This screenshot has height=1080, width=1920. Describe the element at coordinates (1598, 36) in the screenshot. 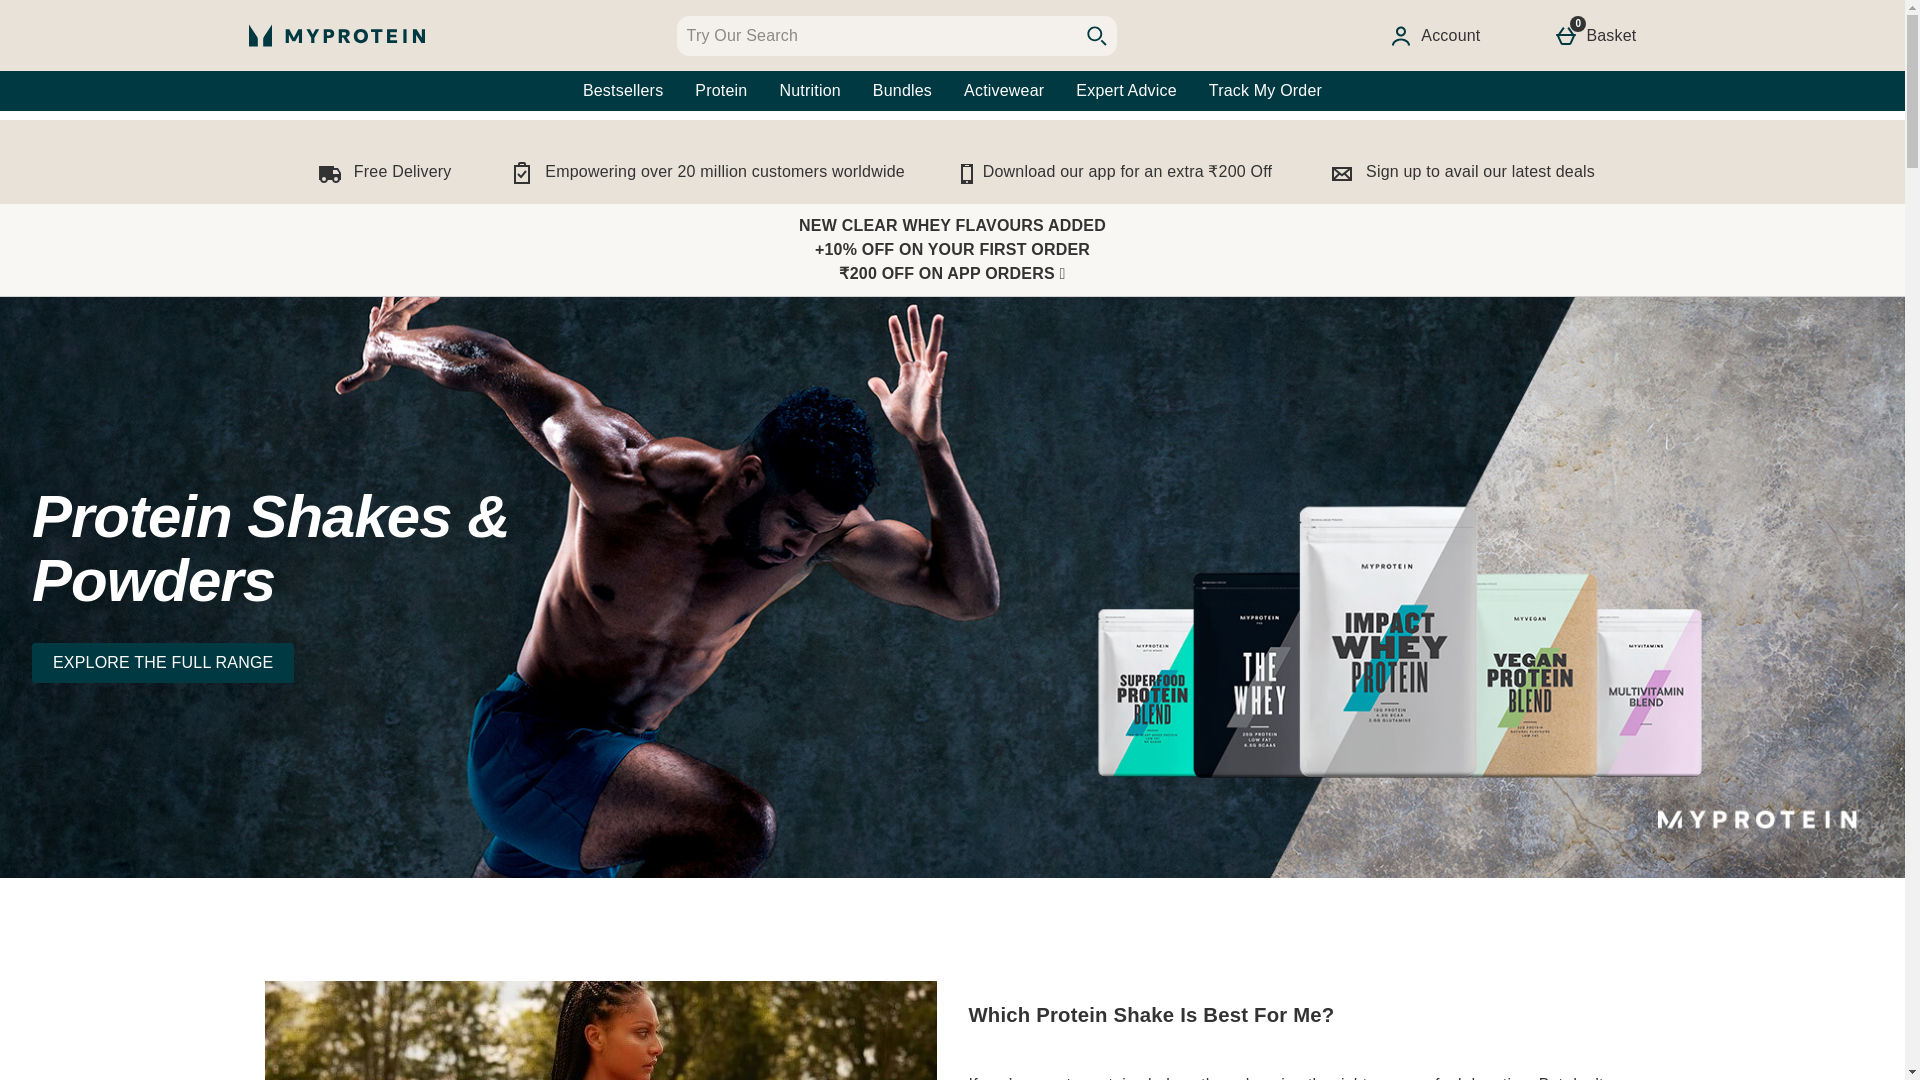

I see `Protein` at that location.